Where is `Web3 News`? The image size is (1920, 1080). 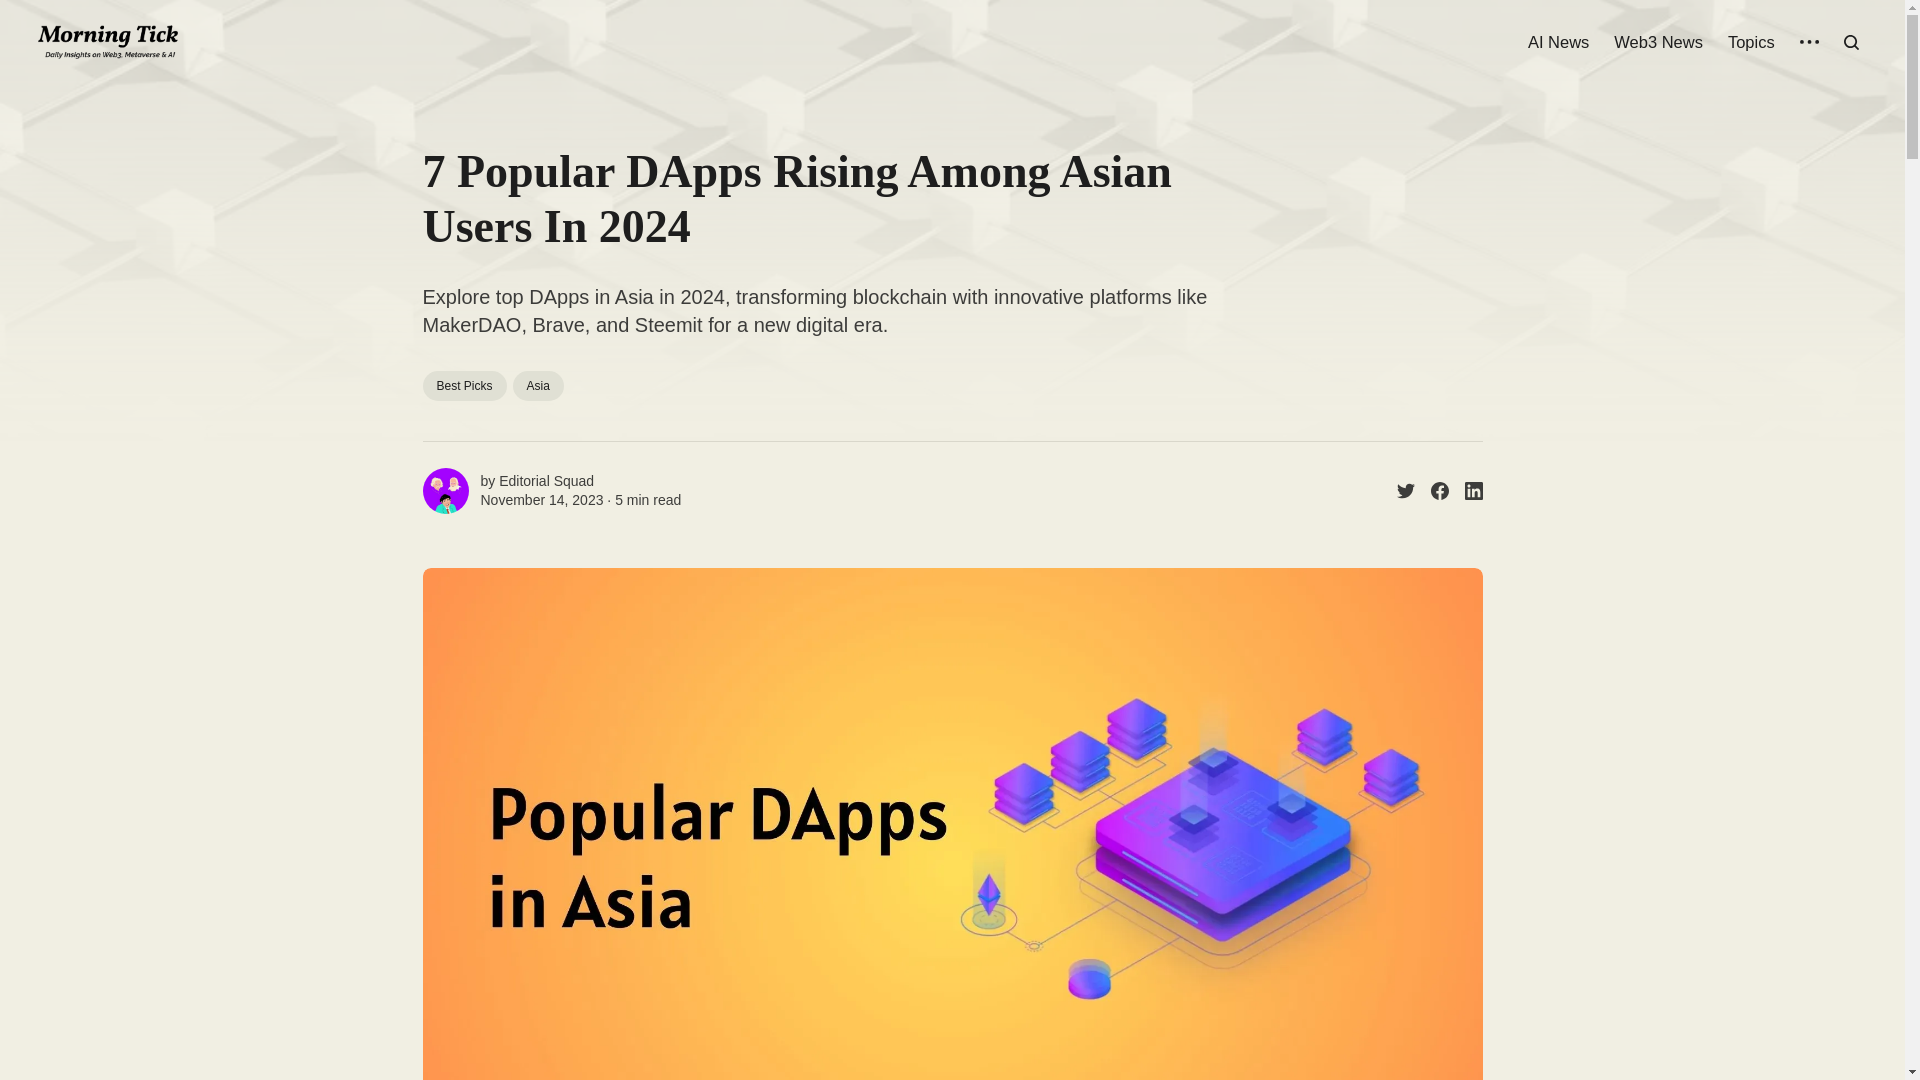
Web3 News is located at coordinates (1658, 42).